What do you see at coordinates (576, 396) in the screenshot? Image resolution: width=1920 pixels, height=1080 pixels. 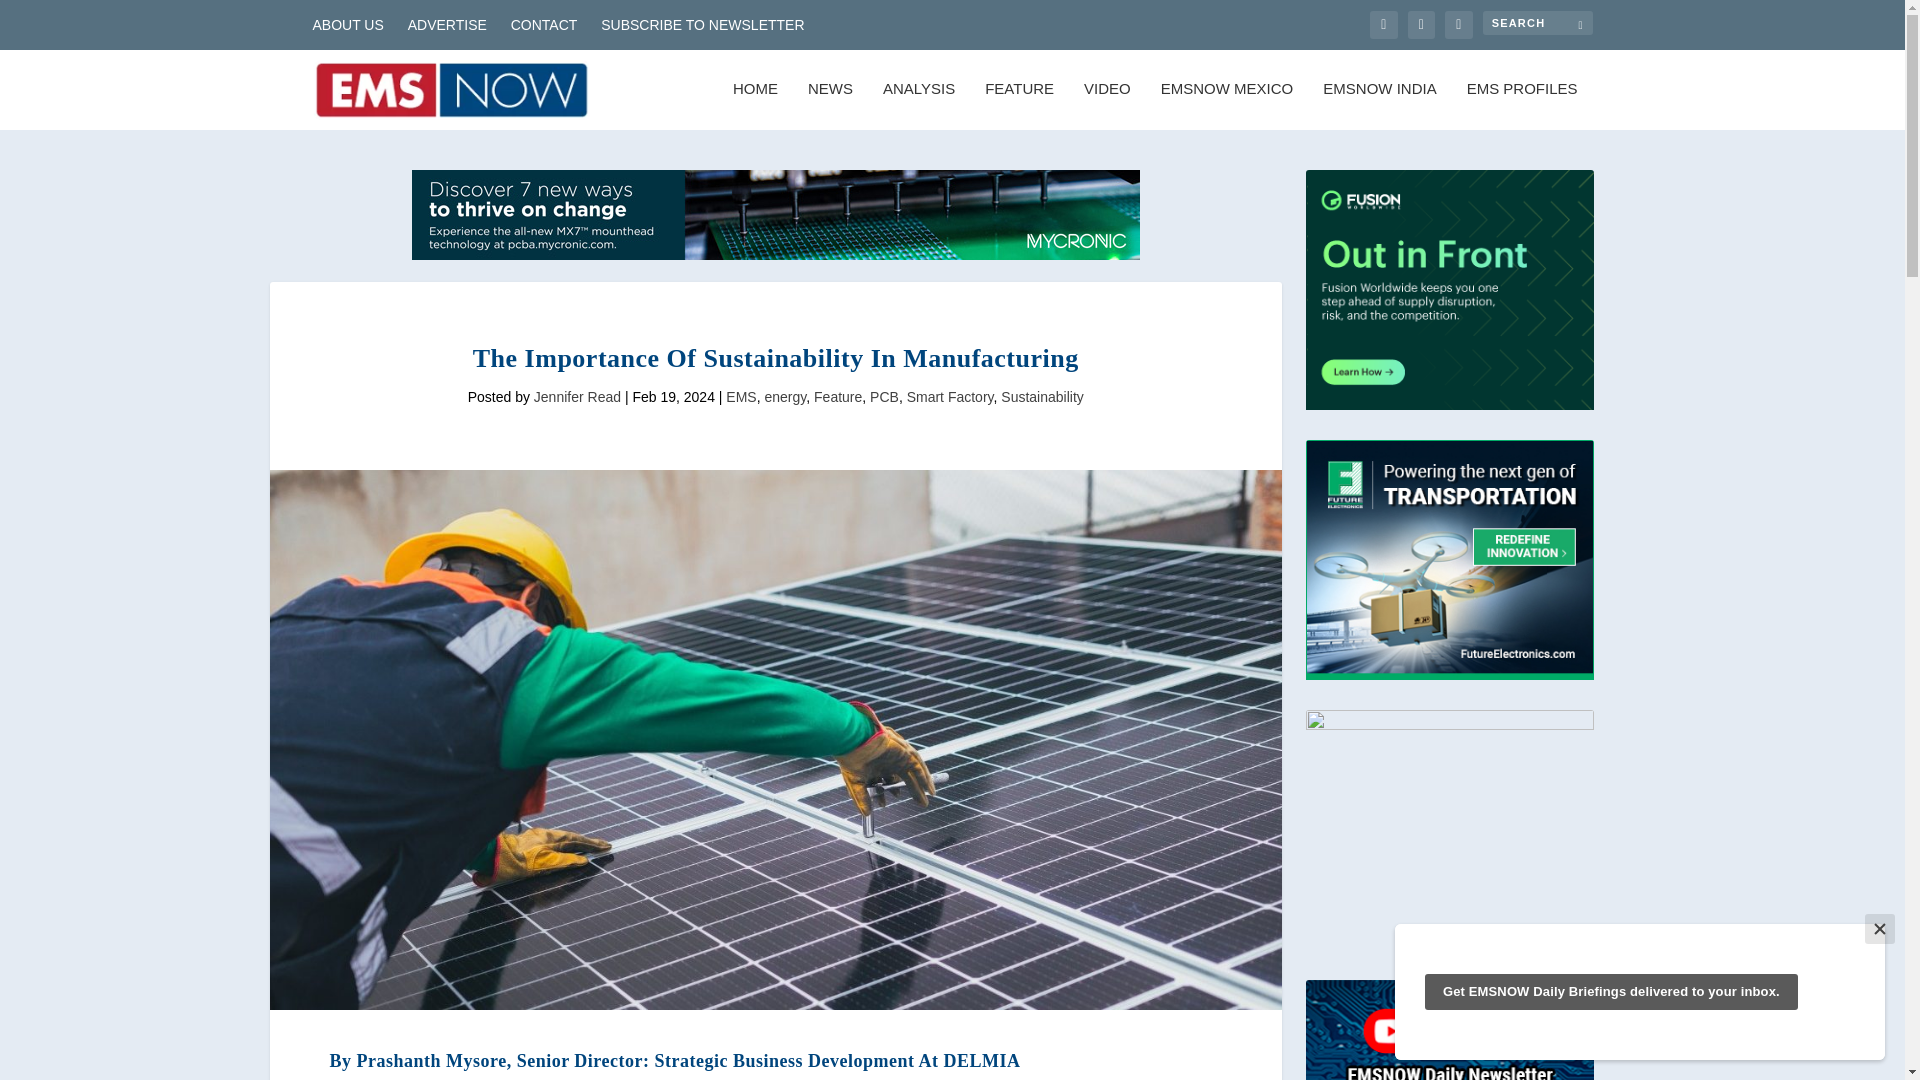 I see `Jennifer Read` at bounding box center [576, 396].